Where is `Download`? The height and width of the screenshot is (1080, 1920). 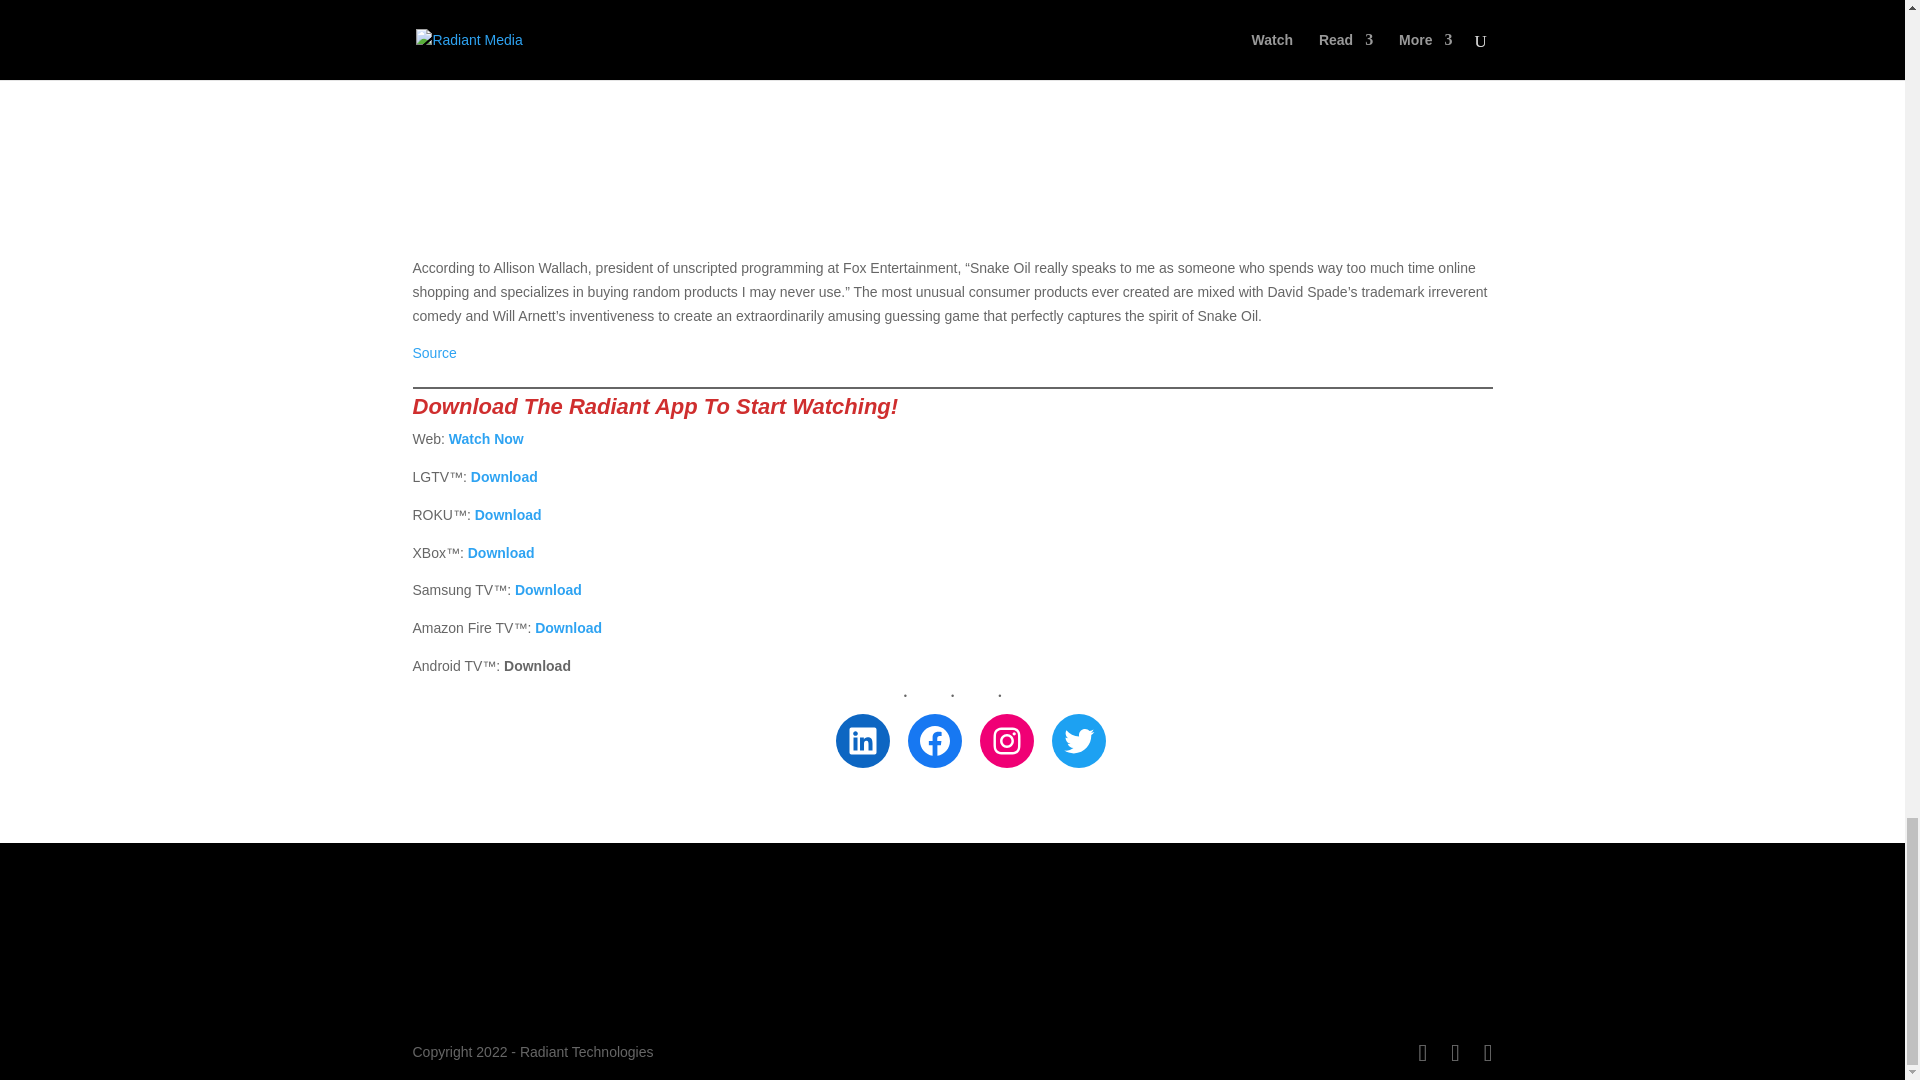
Download is located at coordinates (502, 552).